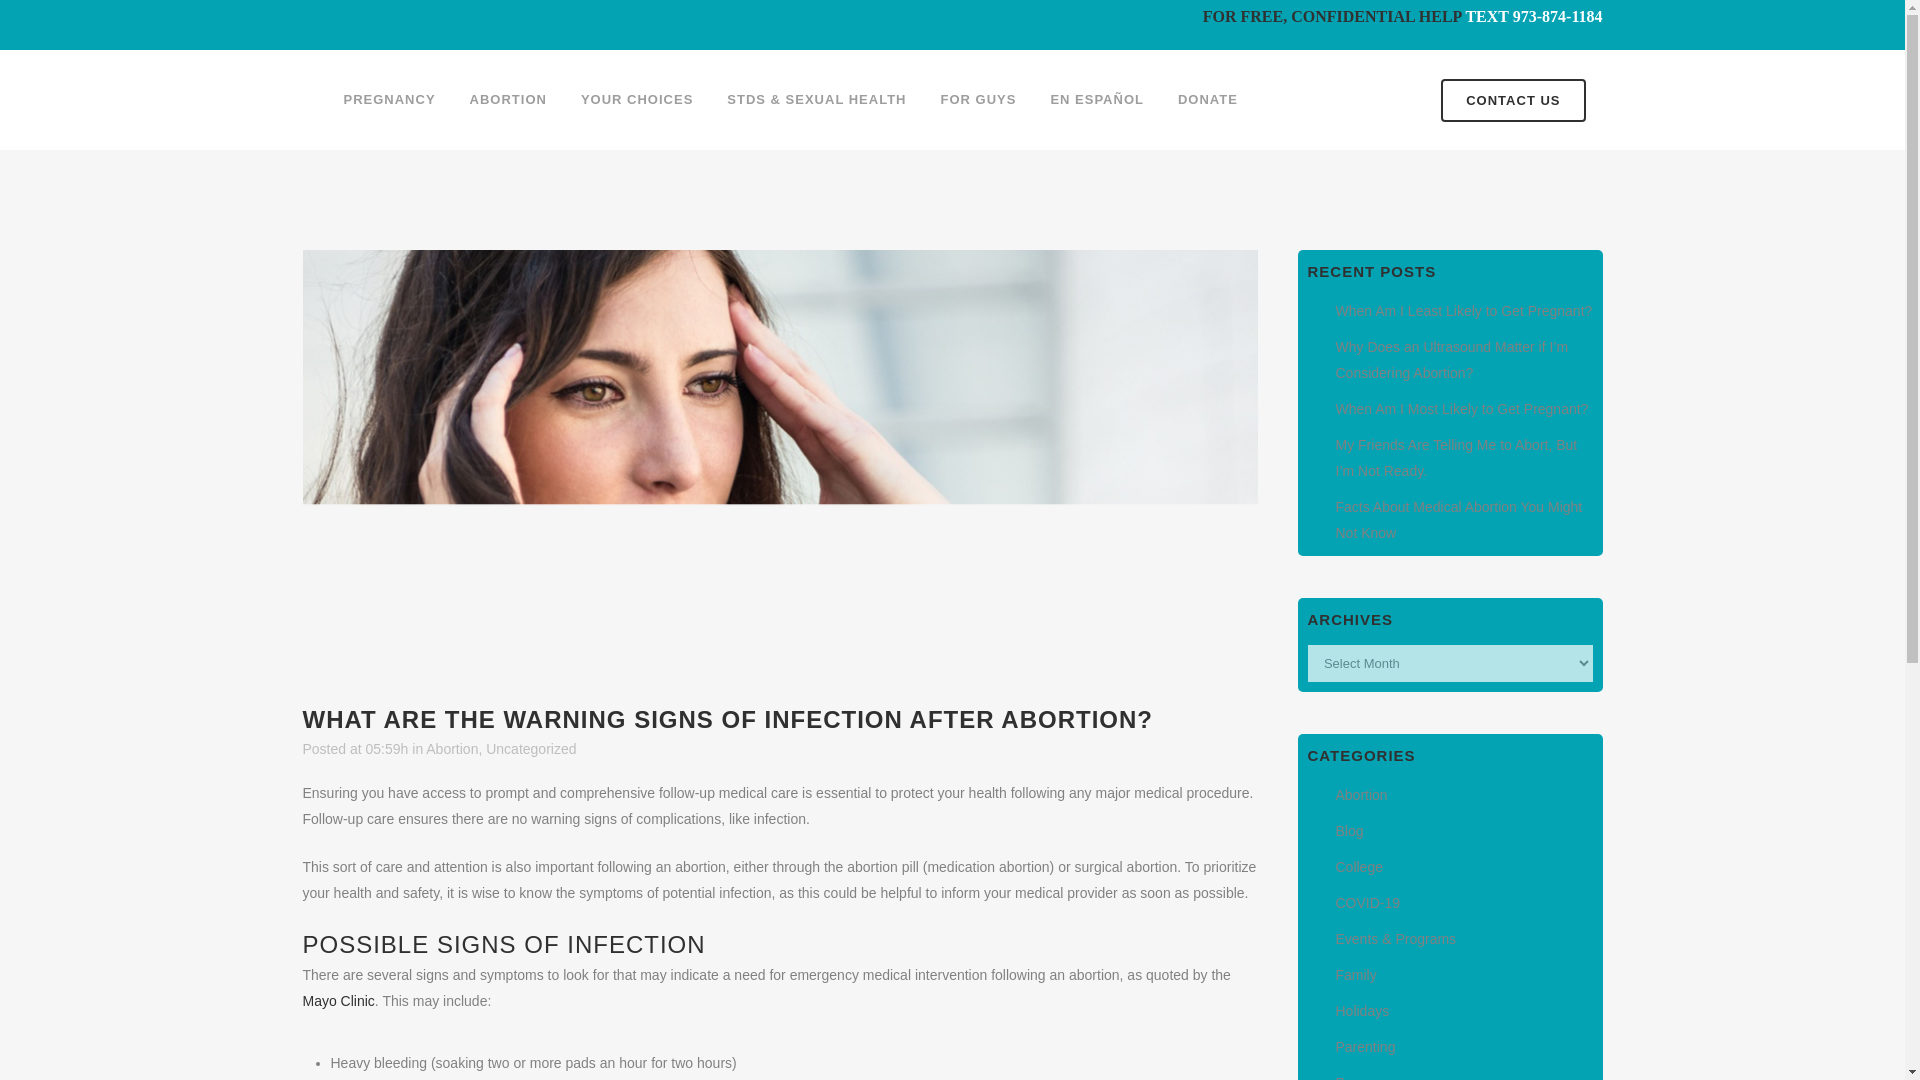 This screenshot has height=1080, width=1920. What do you see at coordinates (1513, 98) in the screenshot?
I see `CONTACT US` at bounding box center [1513, 98].